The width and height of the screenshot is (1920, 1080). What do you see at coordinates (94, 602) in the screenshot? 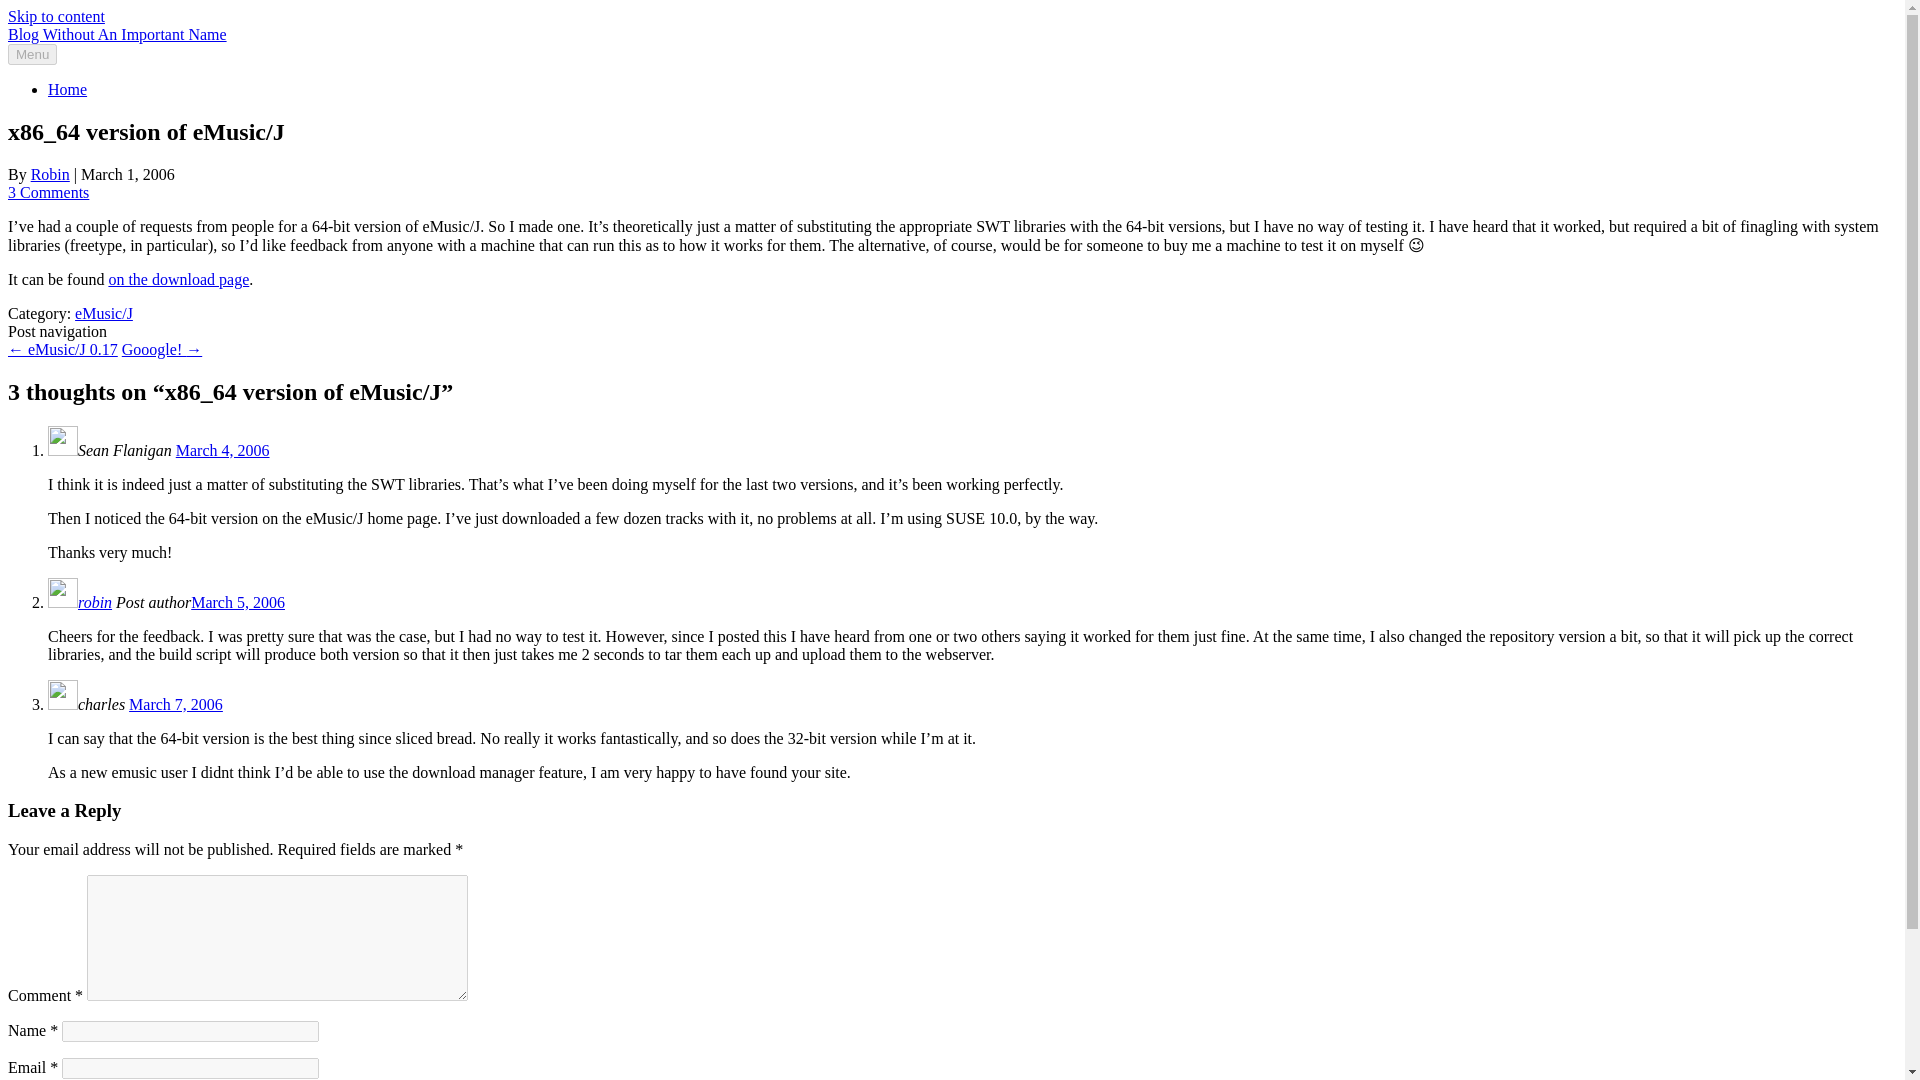
I see `robin` at bounding box center [94, 602].